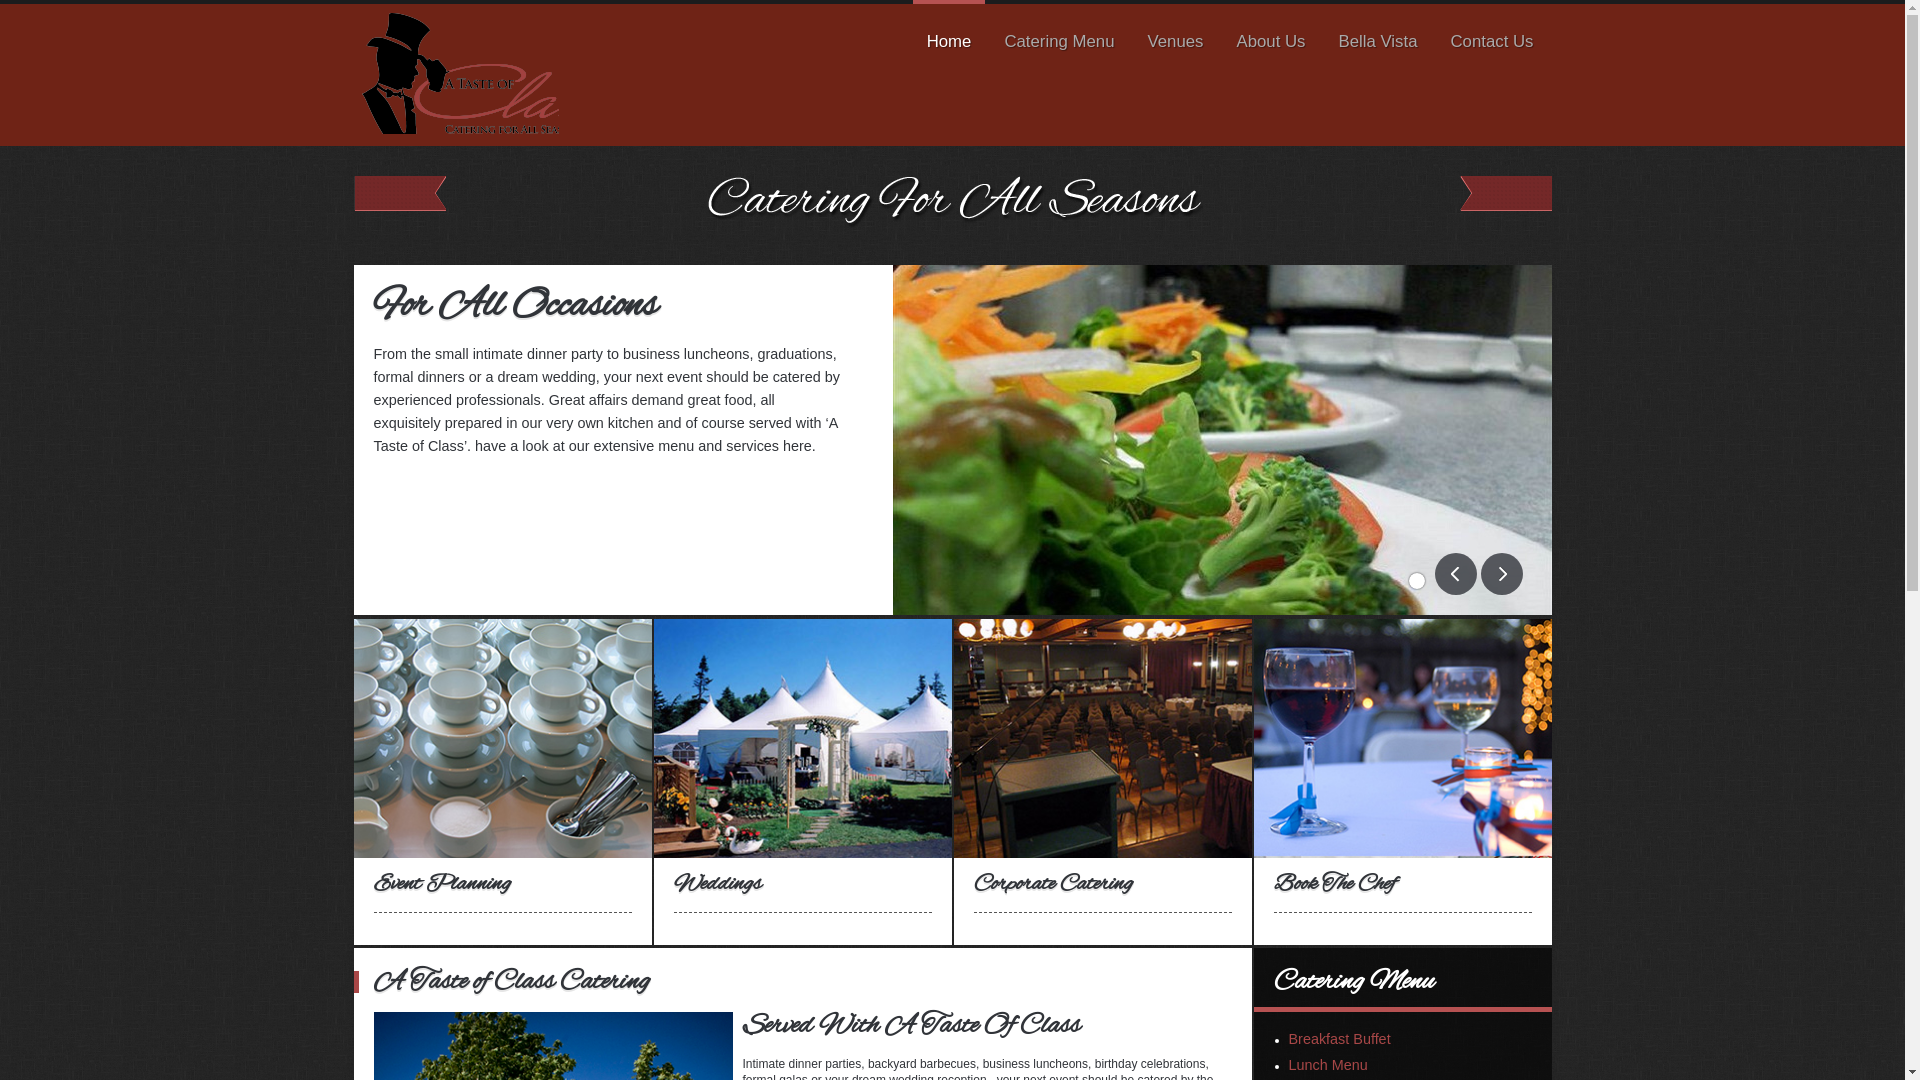 The width and height of the screenshot is (1920, 1080). Describe the element at coordinates (1378, 48) in the screenshot. I see `Bella Vista` at that location.